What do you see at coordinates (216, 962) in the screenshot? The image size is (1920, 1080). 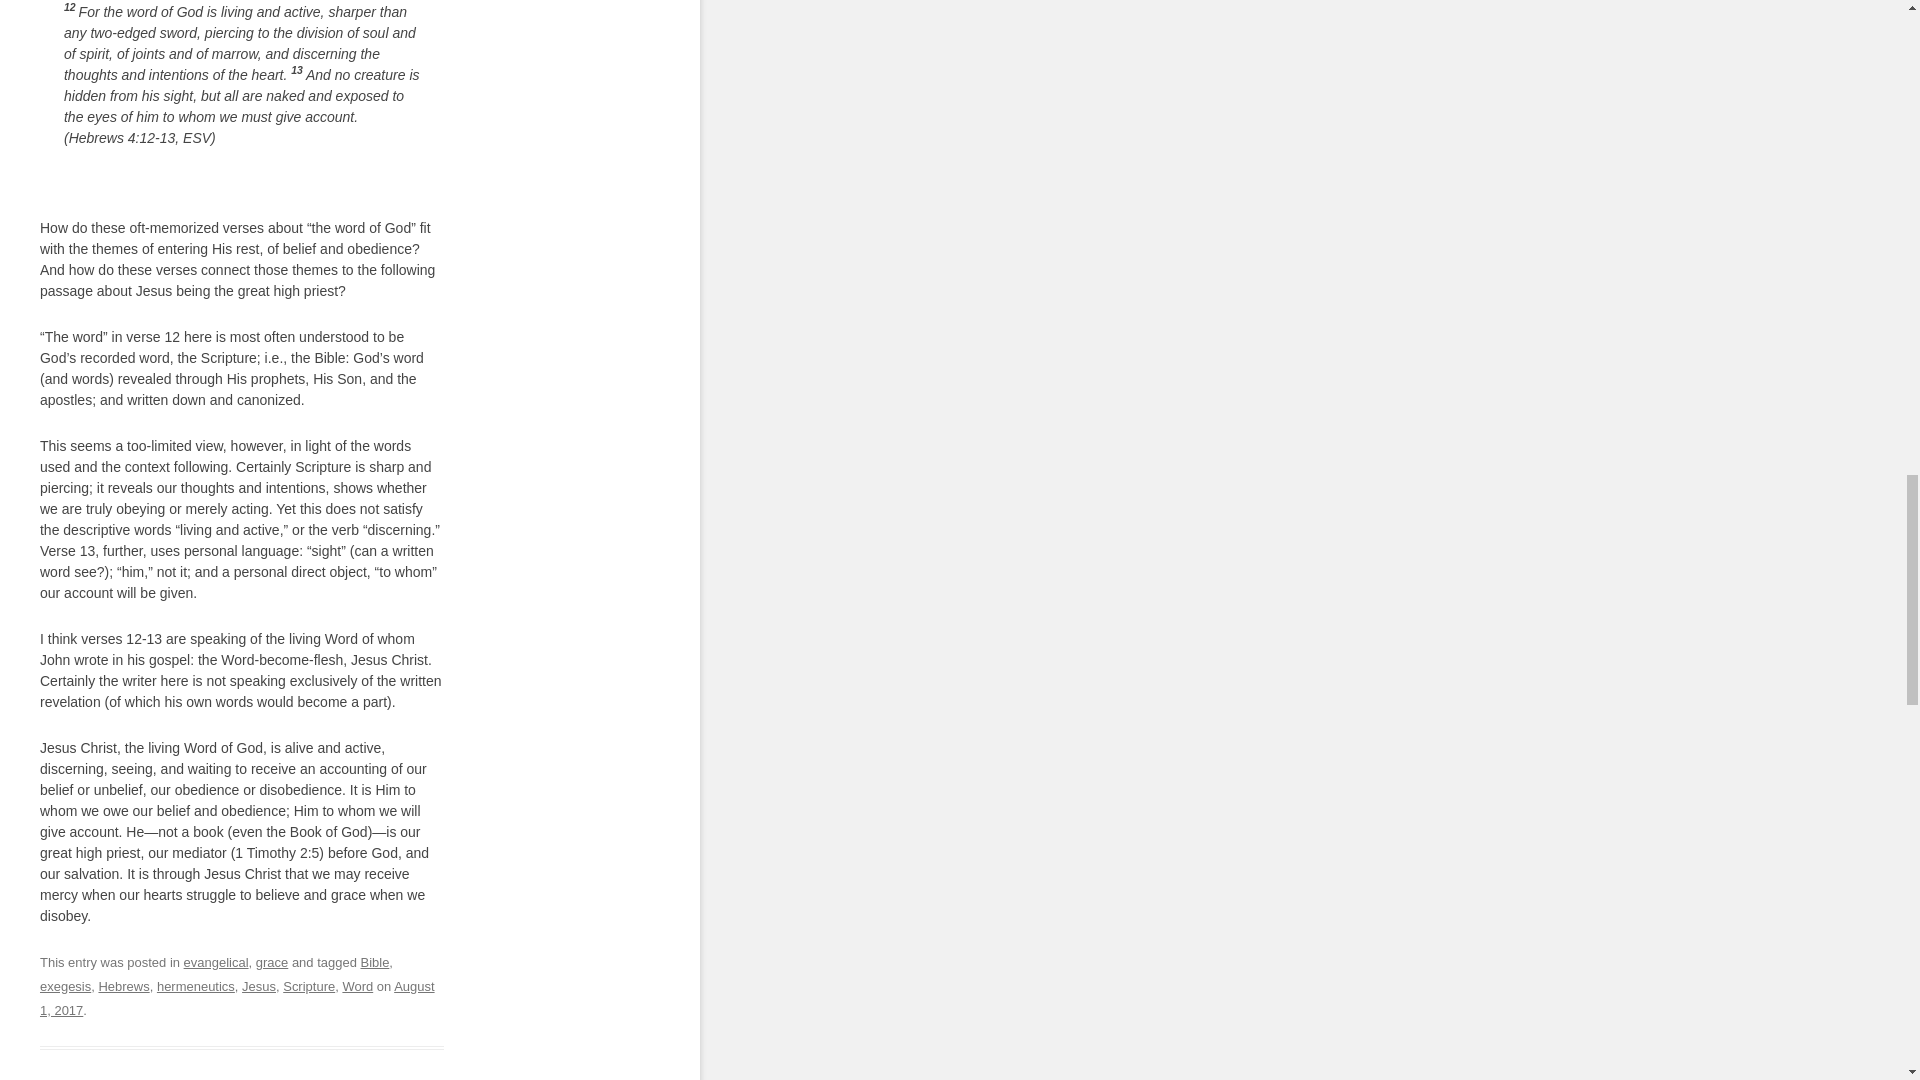 I see `evangelical` at bounding box center [216, 962].